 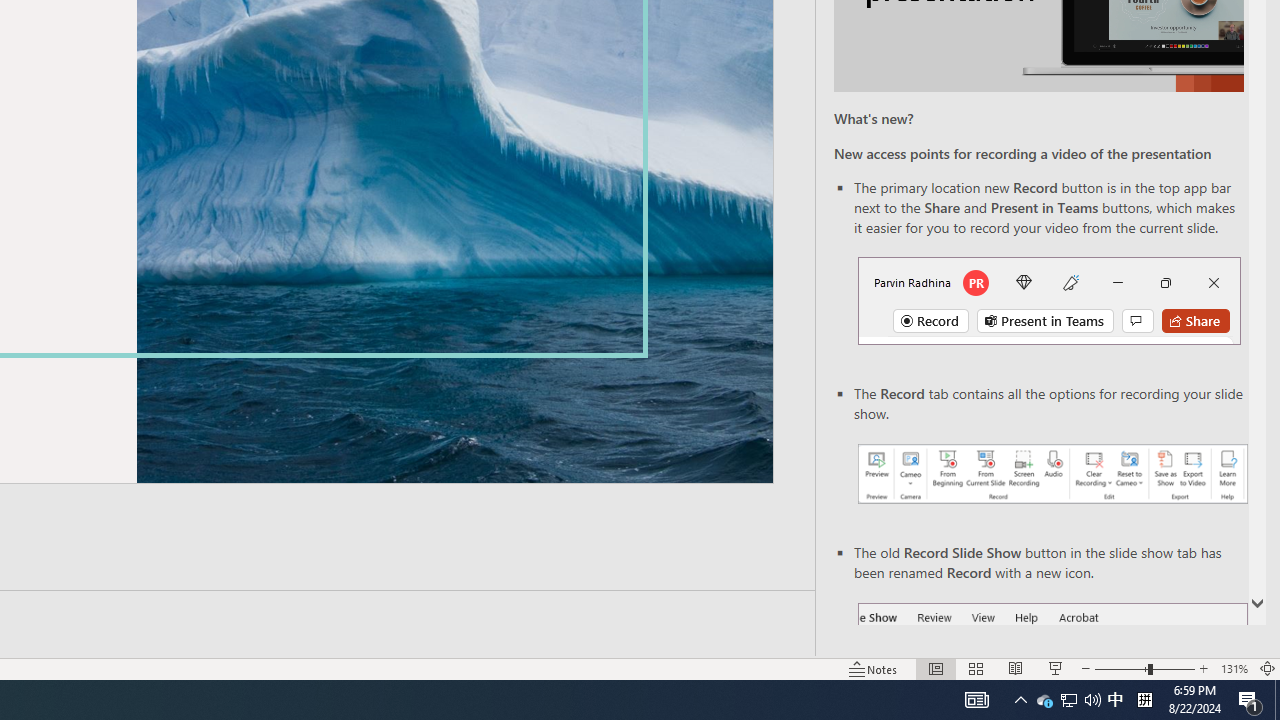 I want to click on Zoom 131%, so click(x=1234, y=668).